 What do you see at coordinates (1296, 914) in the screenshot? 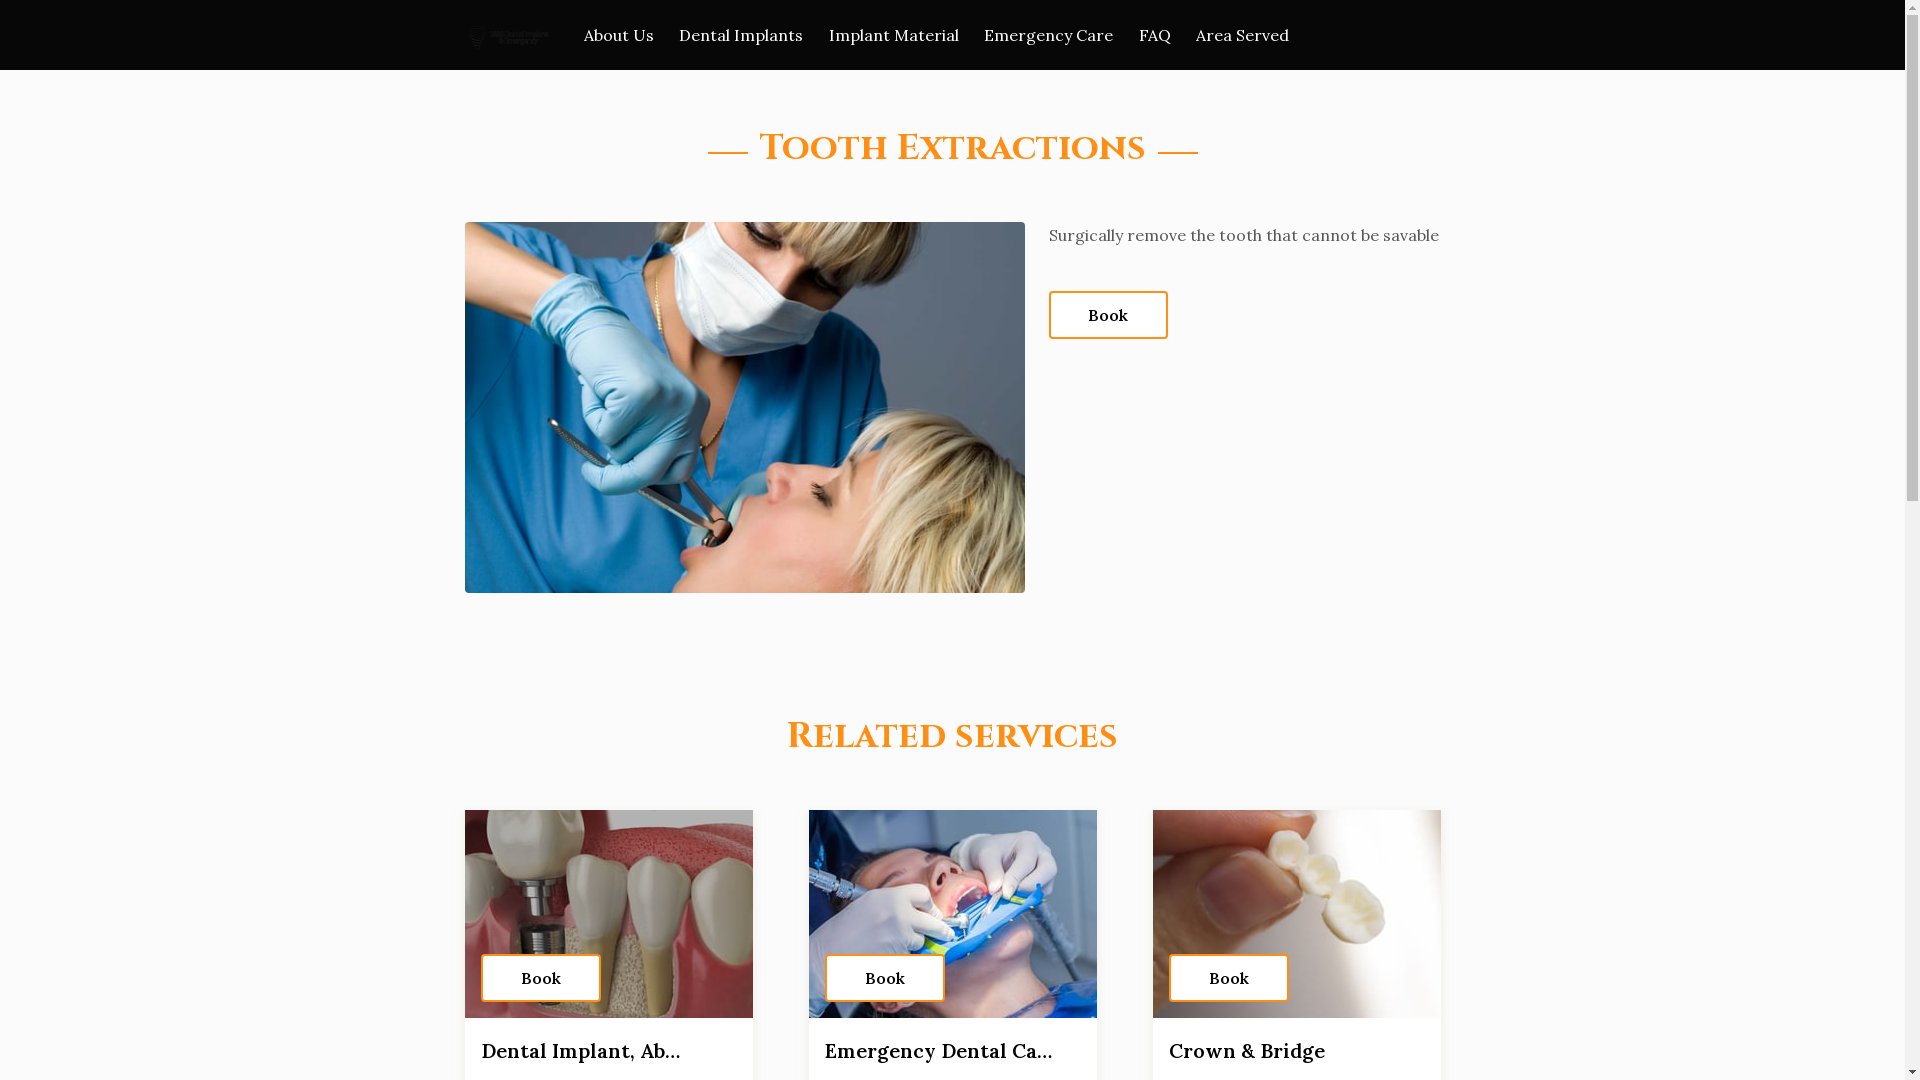
I see `Book` at bounding box center [1296, 914].